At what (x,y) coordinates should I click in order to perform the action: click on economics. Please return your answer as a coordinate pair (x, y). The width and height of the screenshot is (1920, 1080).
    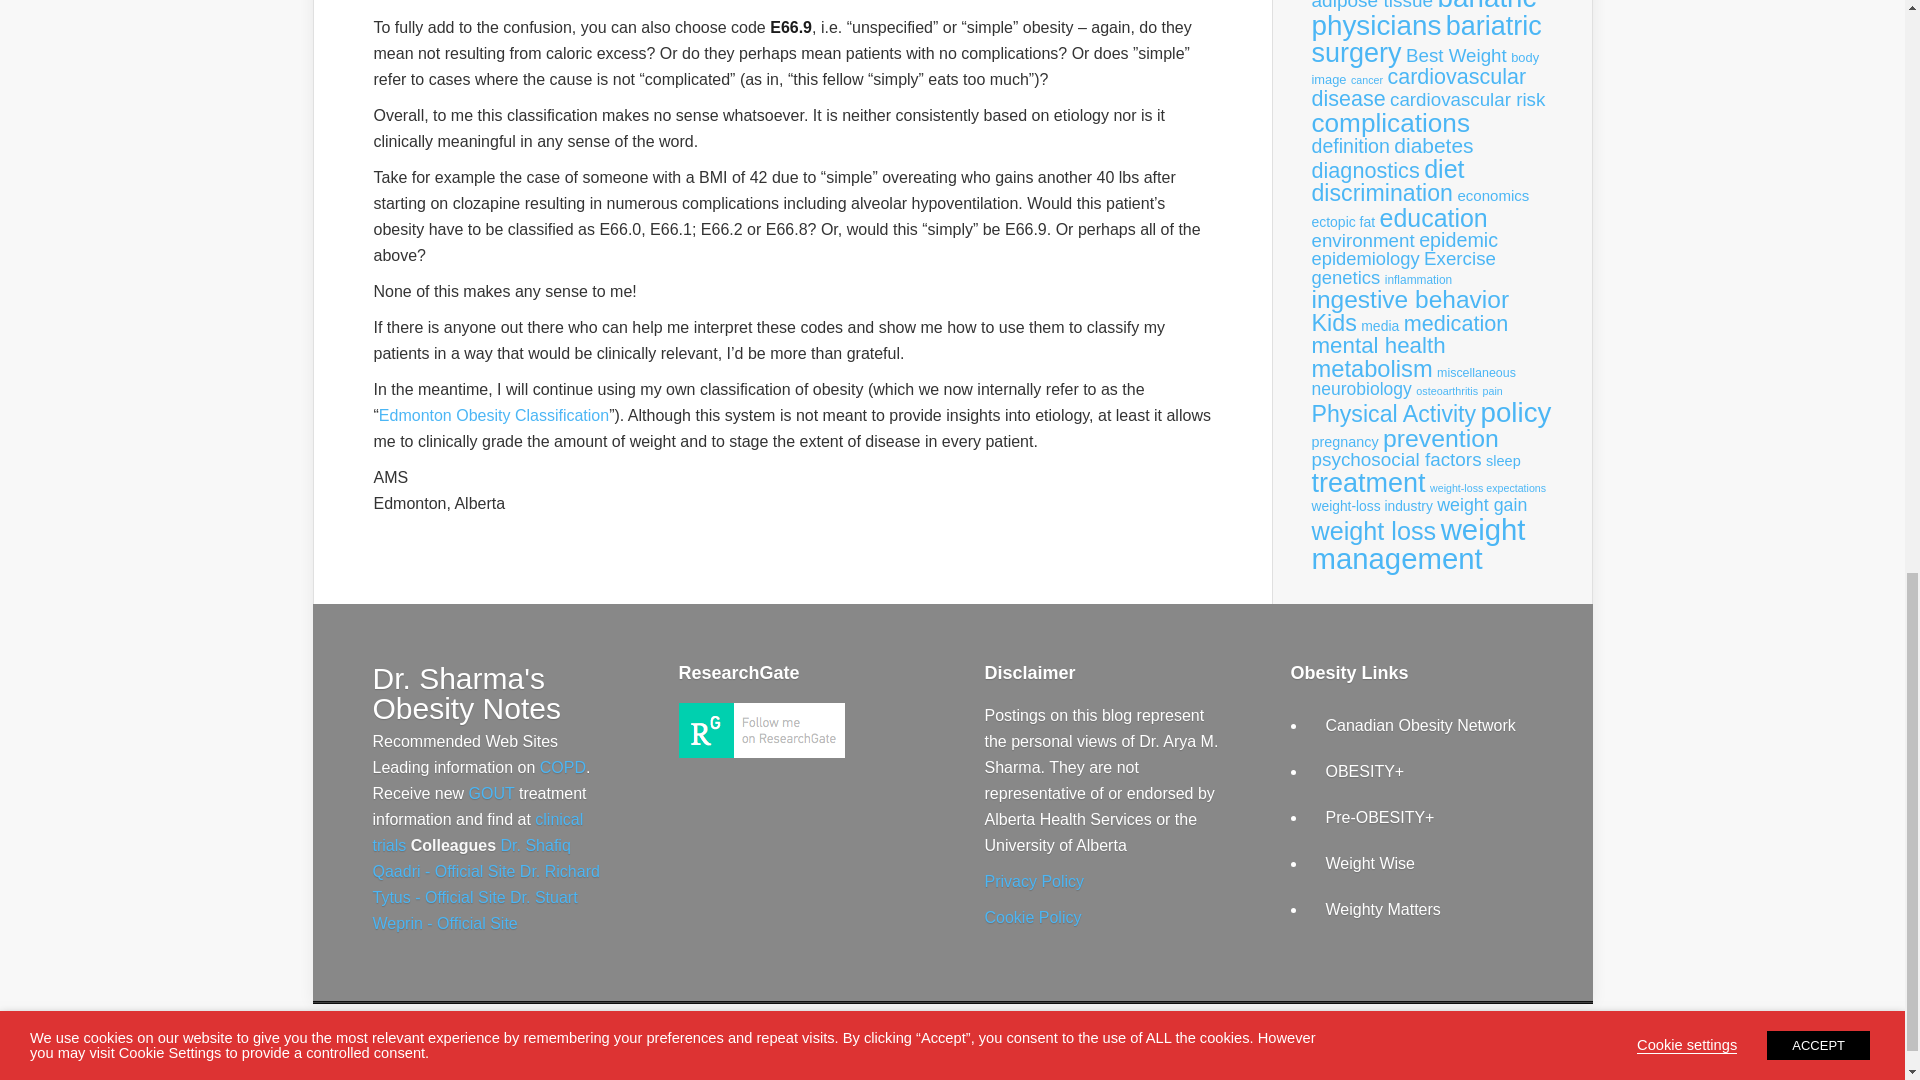
    Looking at the image, I should click on (1492, 195).